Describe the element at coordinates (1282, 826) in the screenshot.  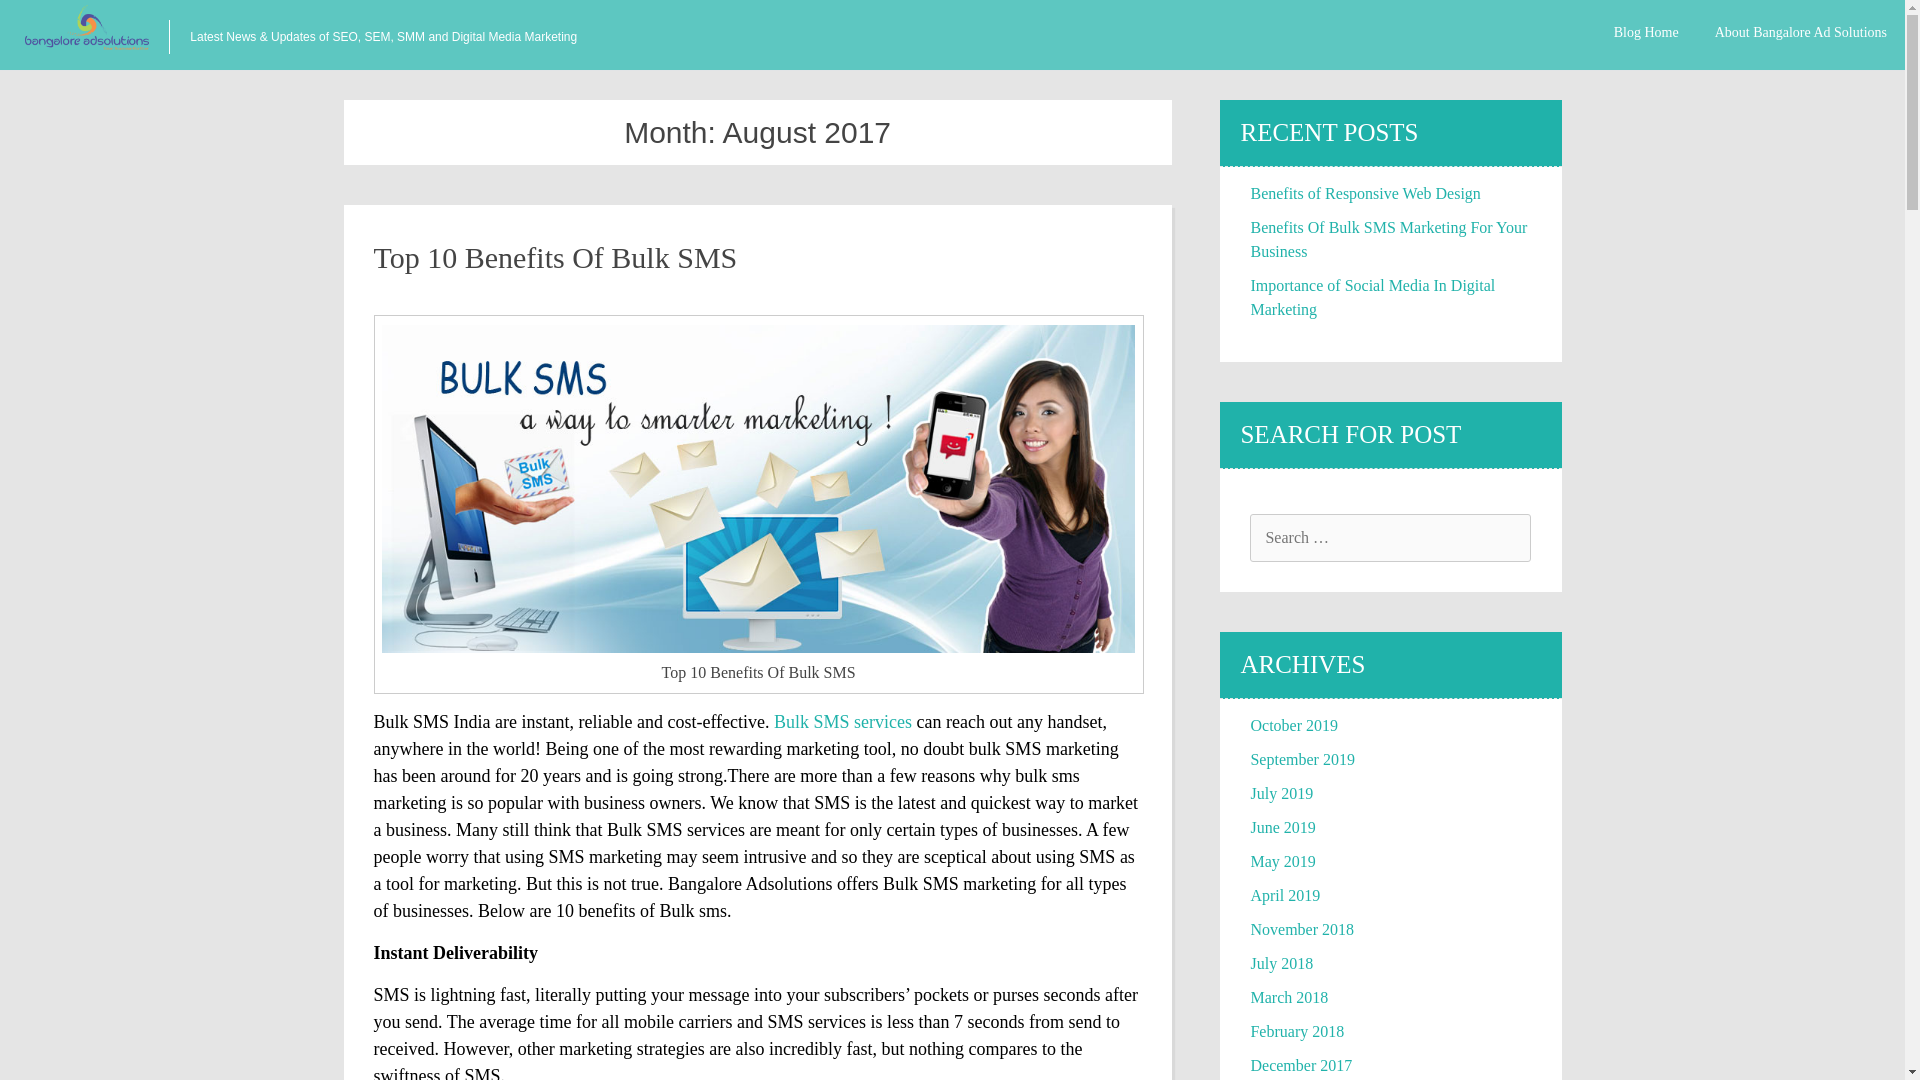
I see `June 2019` at that location.